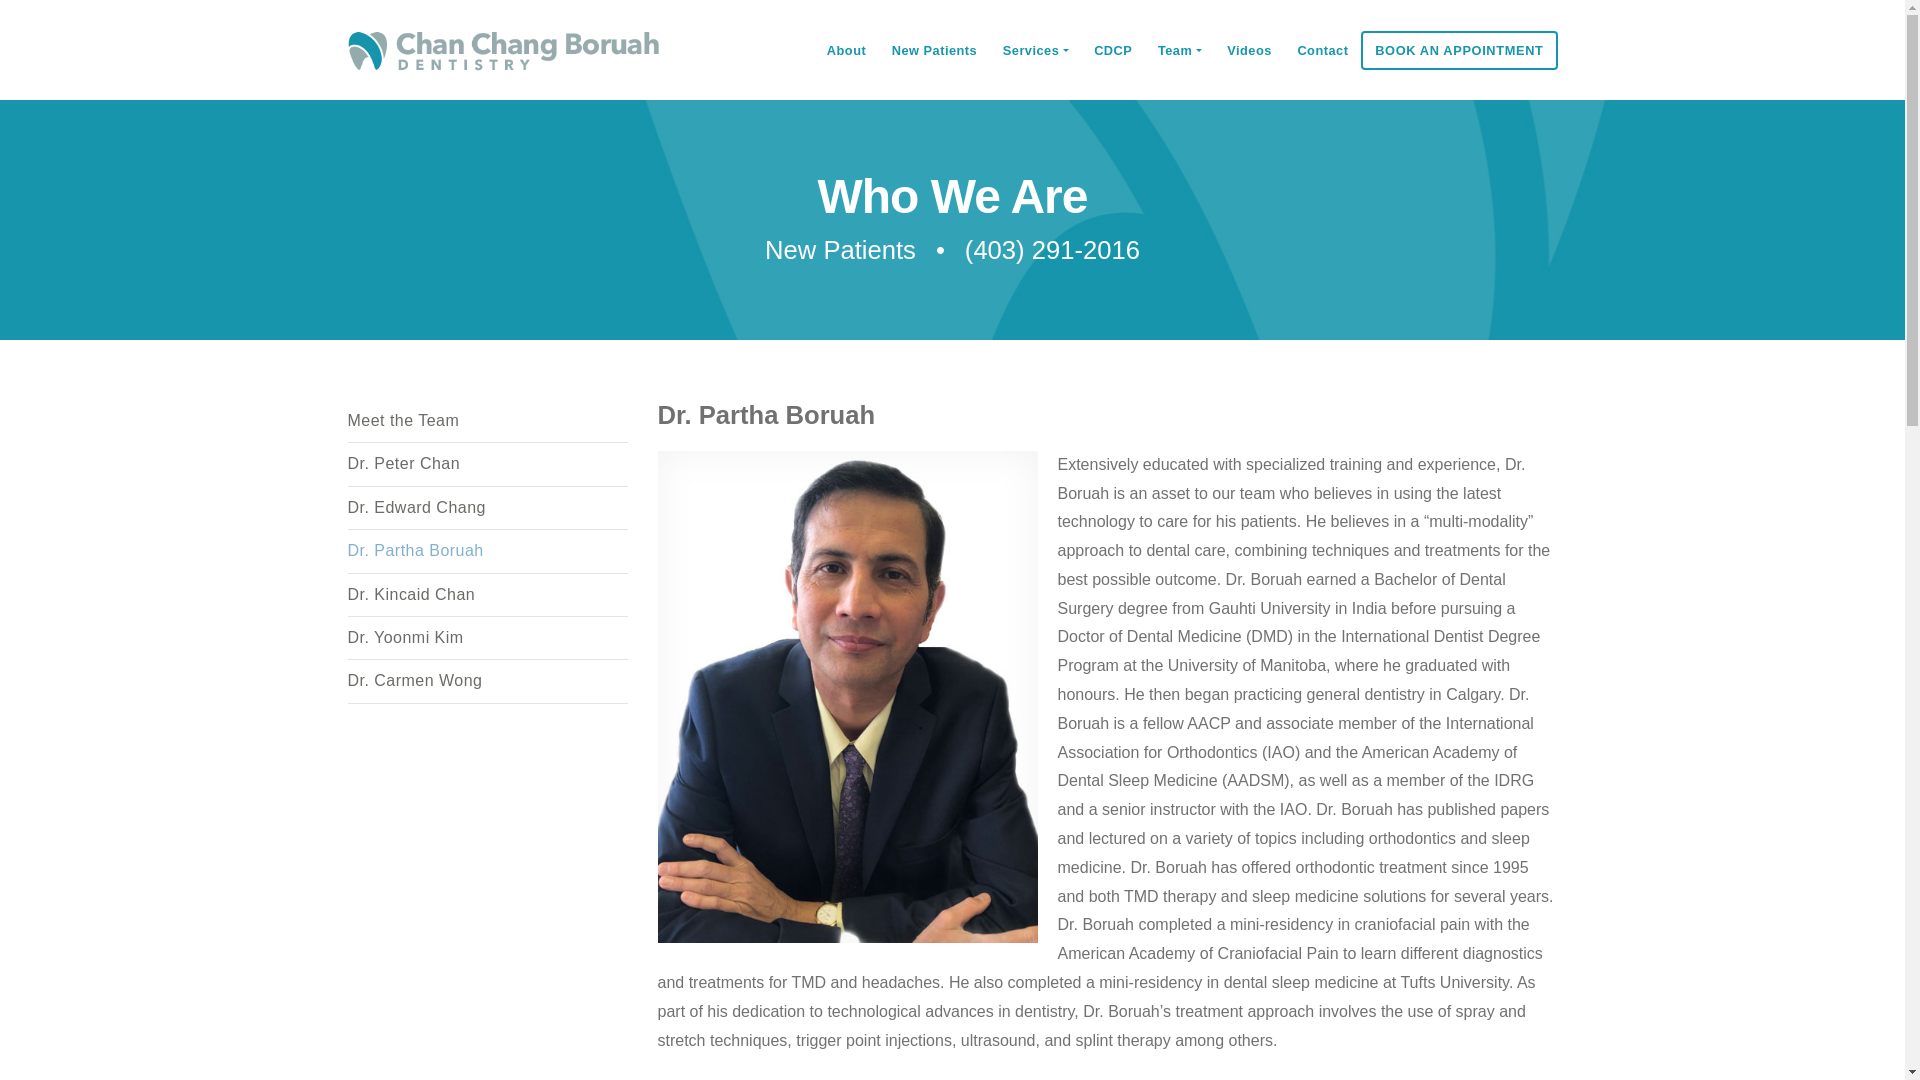 The height and width of the screenshot is (1080, 1920). What do you see at coordinates (840, 250) in the screenshot?
I see `New Patients` at bounding box center [840, 250].